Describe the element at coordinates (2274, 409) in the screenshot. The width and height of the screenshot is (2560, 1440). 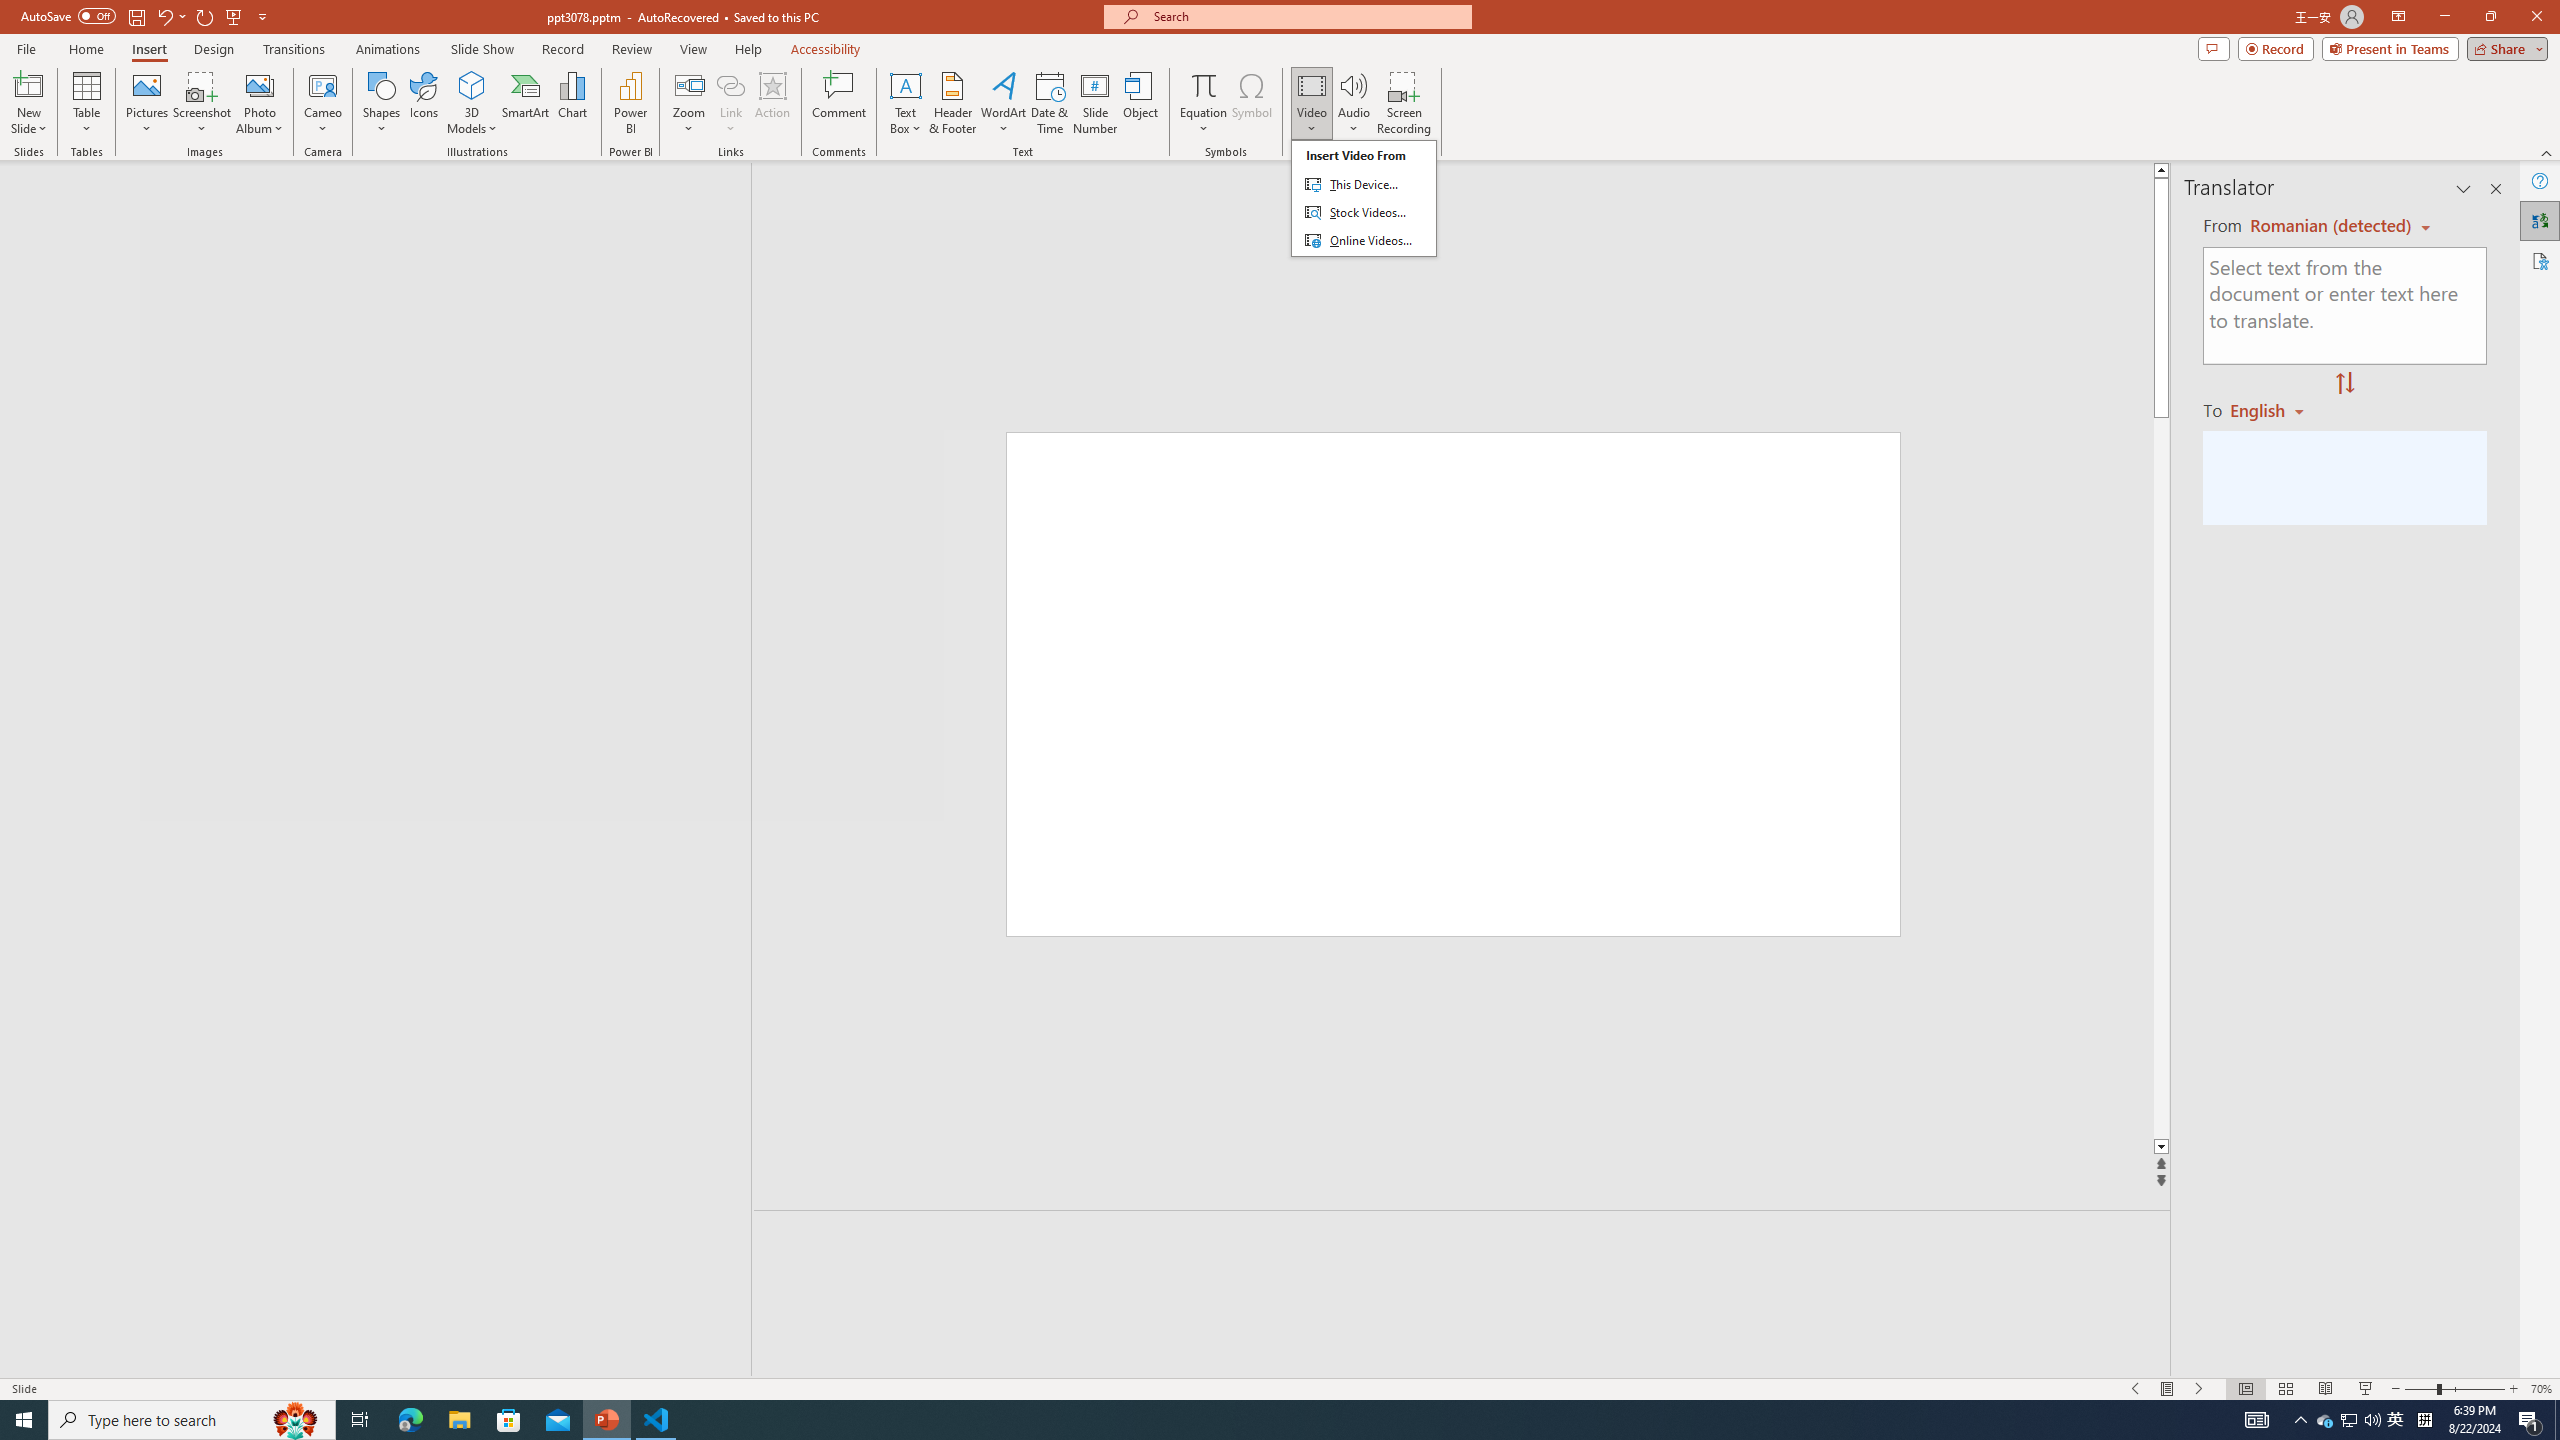
I see `Romanian` at that location.